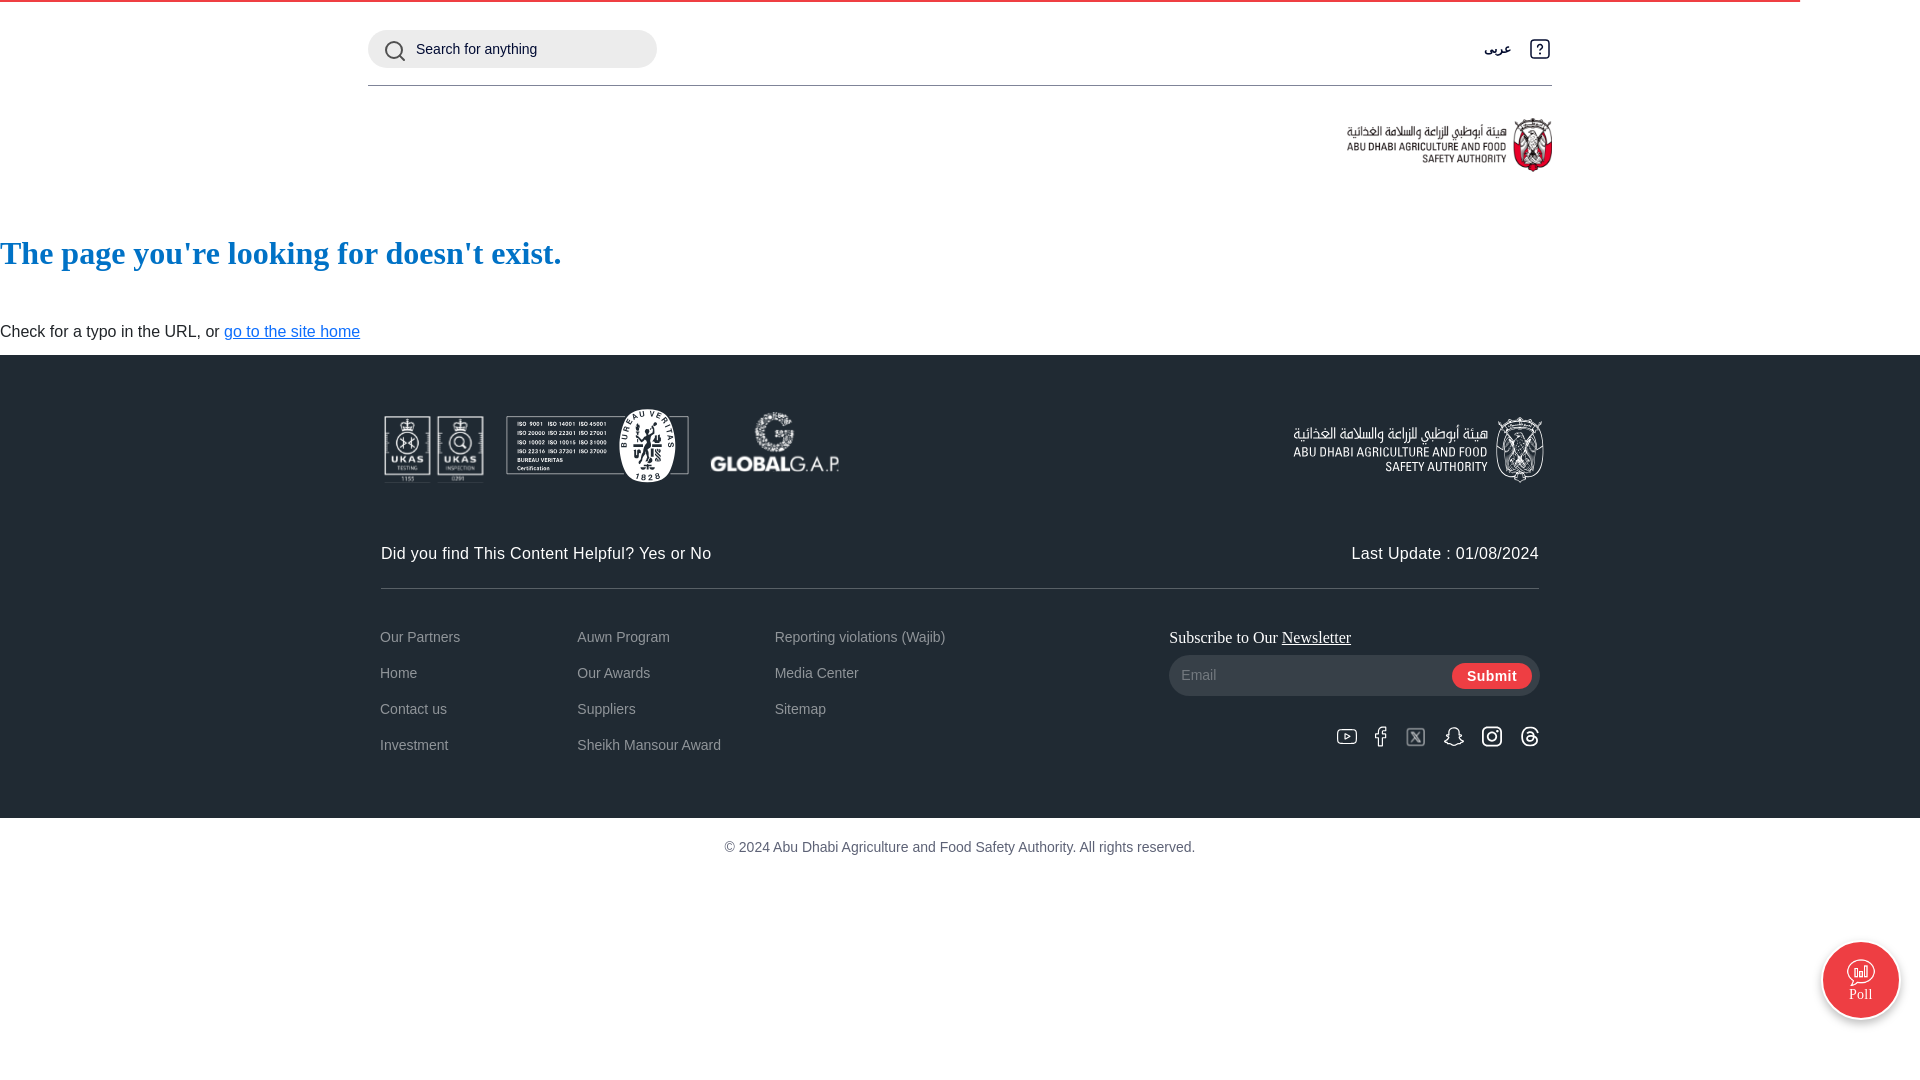 The height and width of the screenshot is (1080, 1920). What do you see at coordinates (652, 553) in the screenshot?
I see `Yes` at bounding box center [652, 553].